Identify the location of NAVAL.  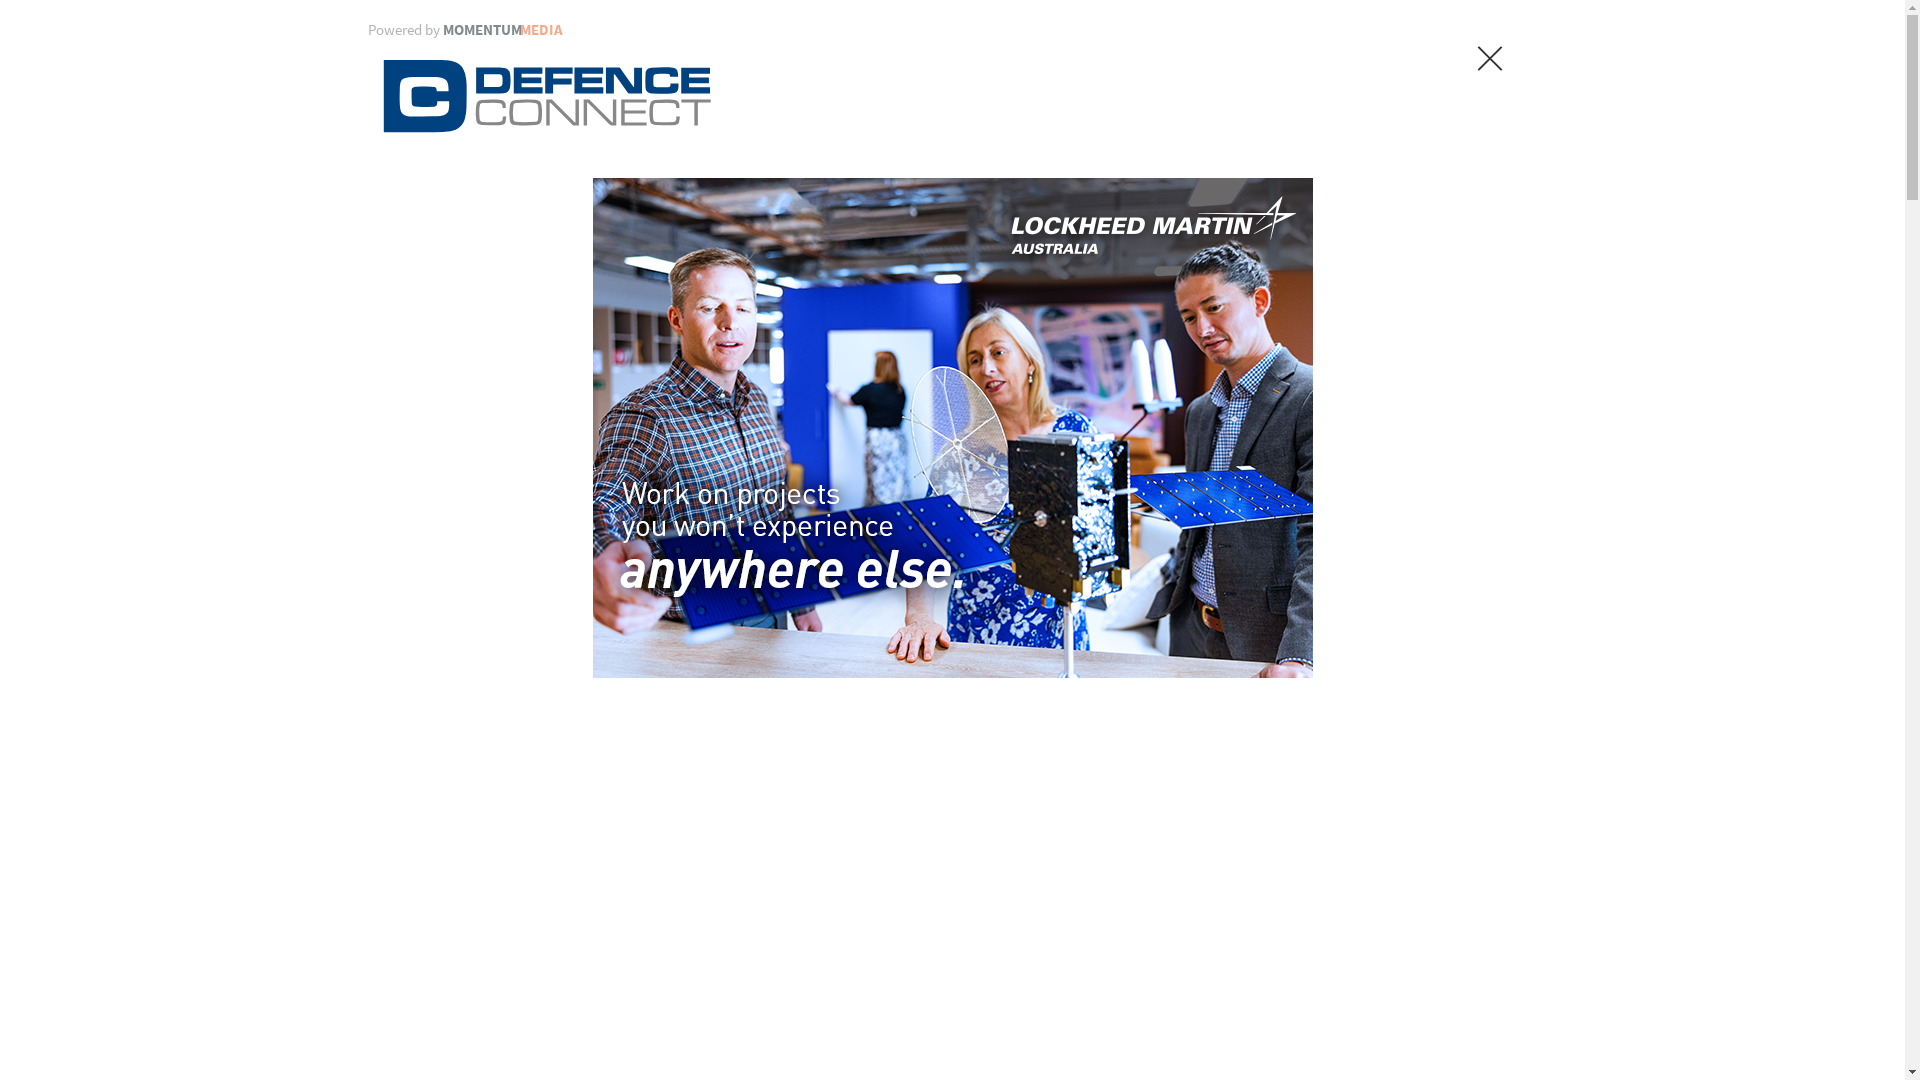
(442, 488).